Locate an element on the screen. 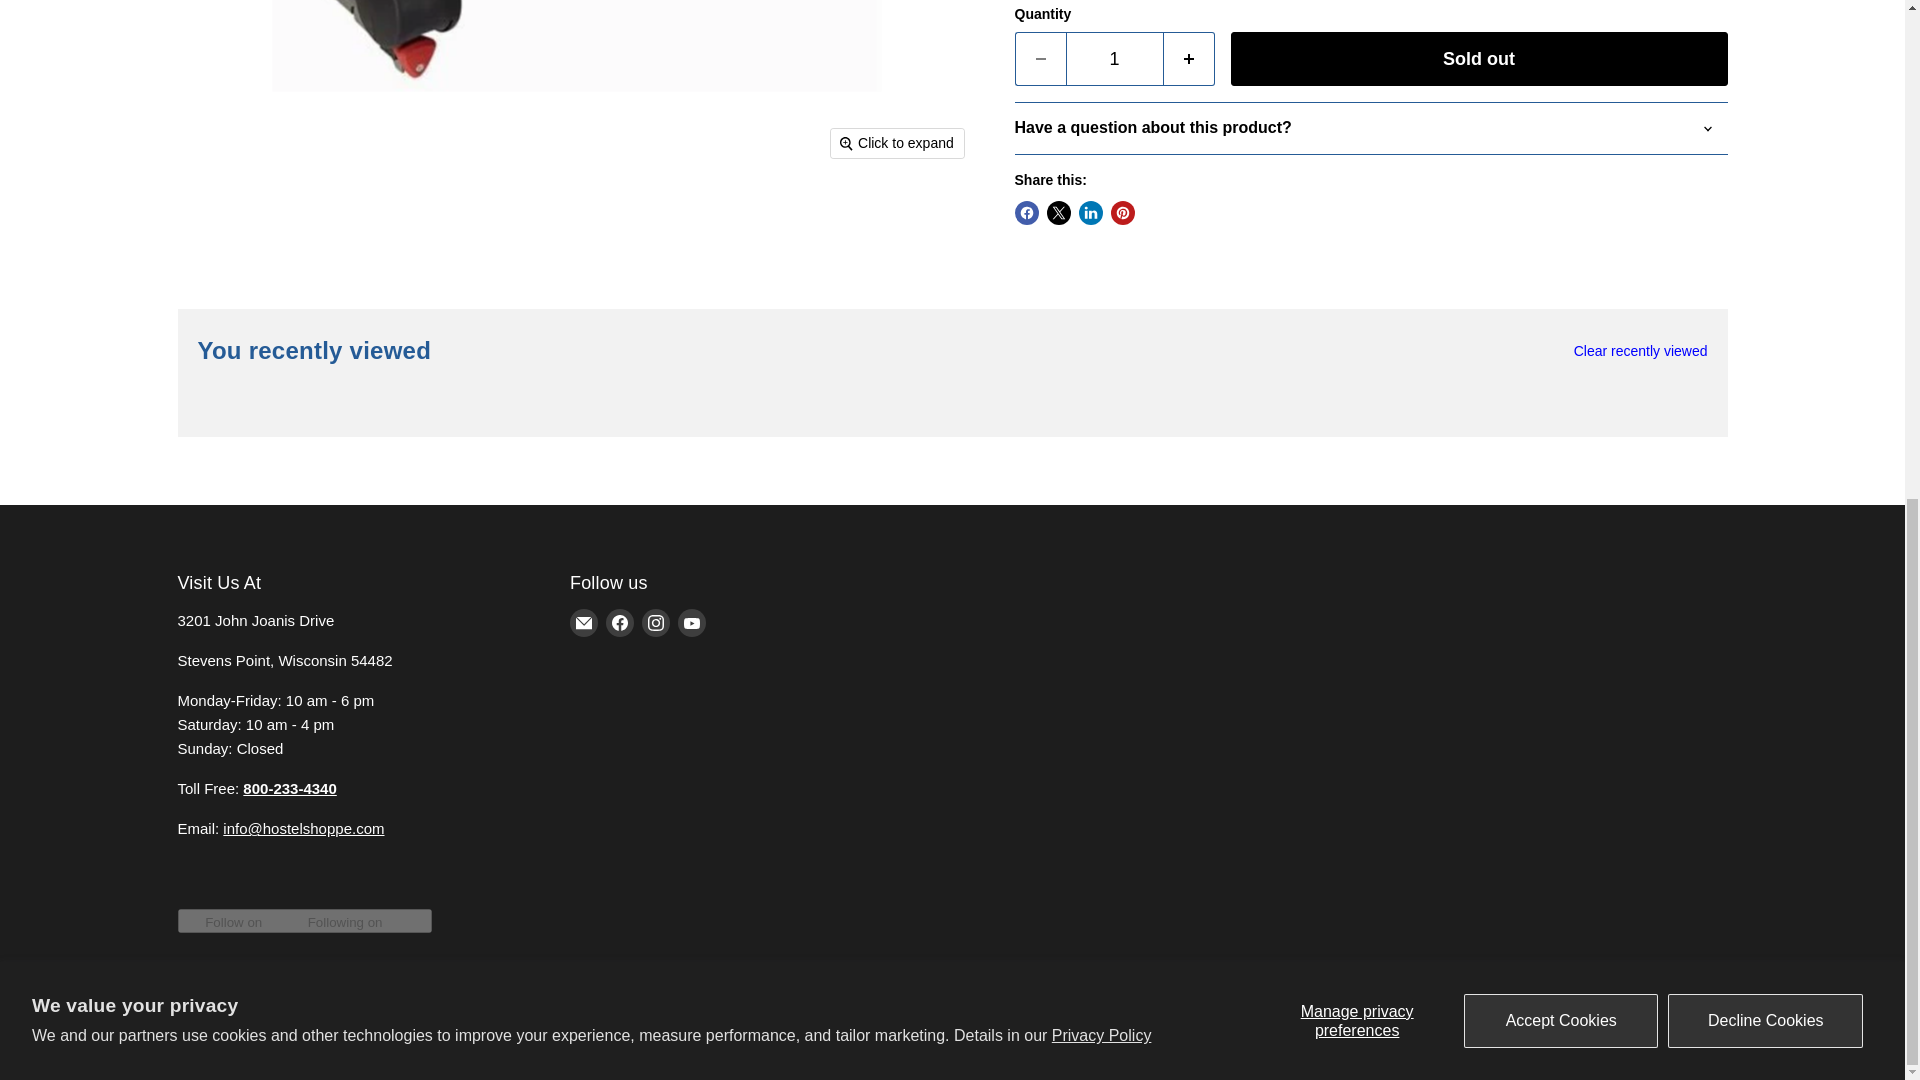 Image resolution: width=1920 pixels, height=1080 pixels. 1 is located at coordinates (1114, 60).